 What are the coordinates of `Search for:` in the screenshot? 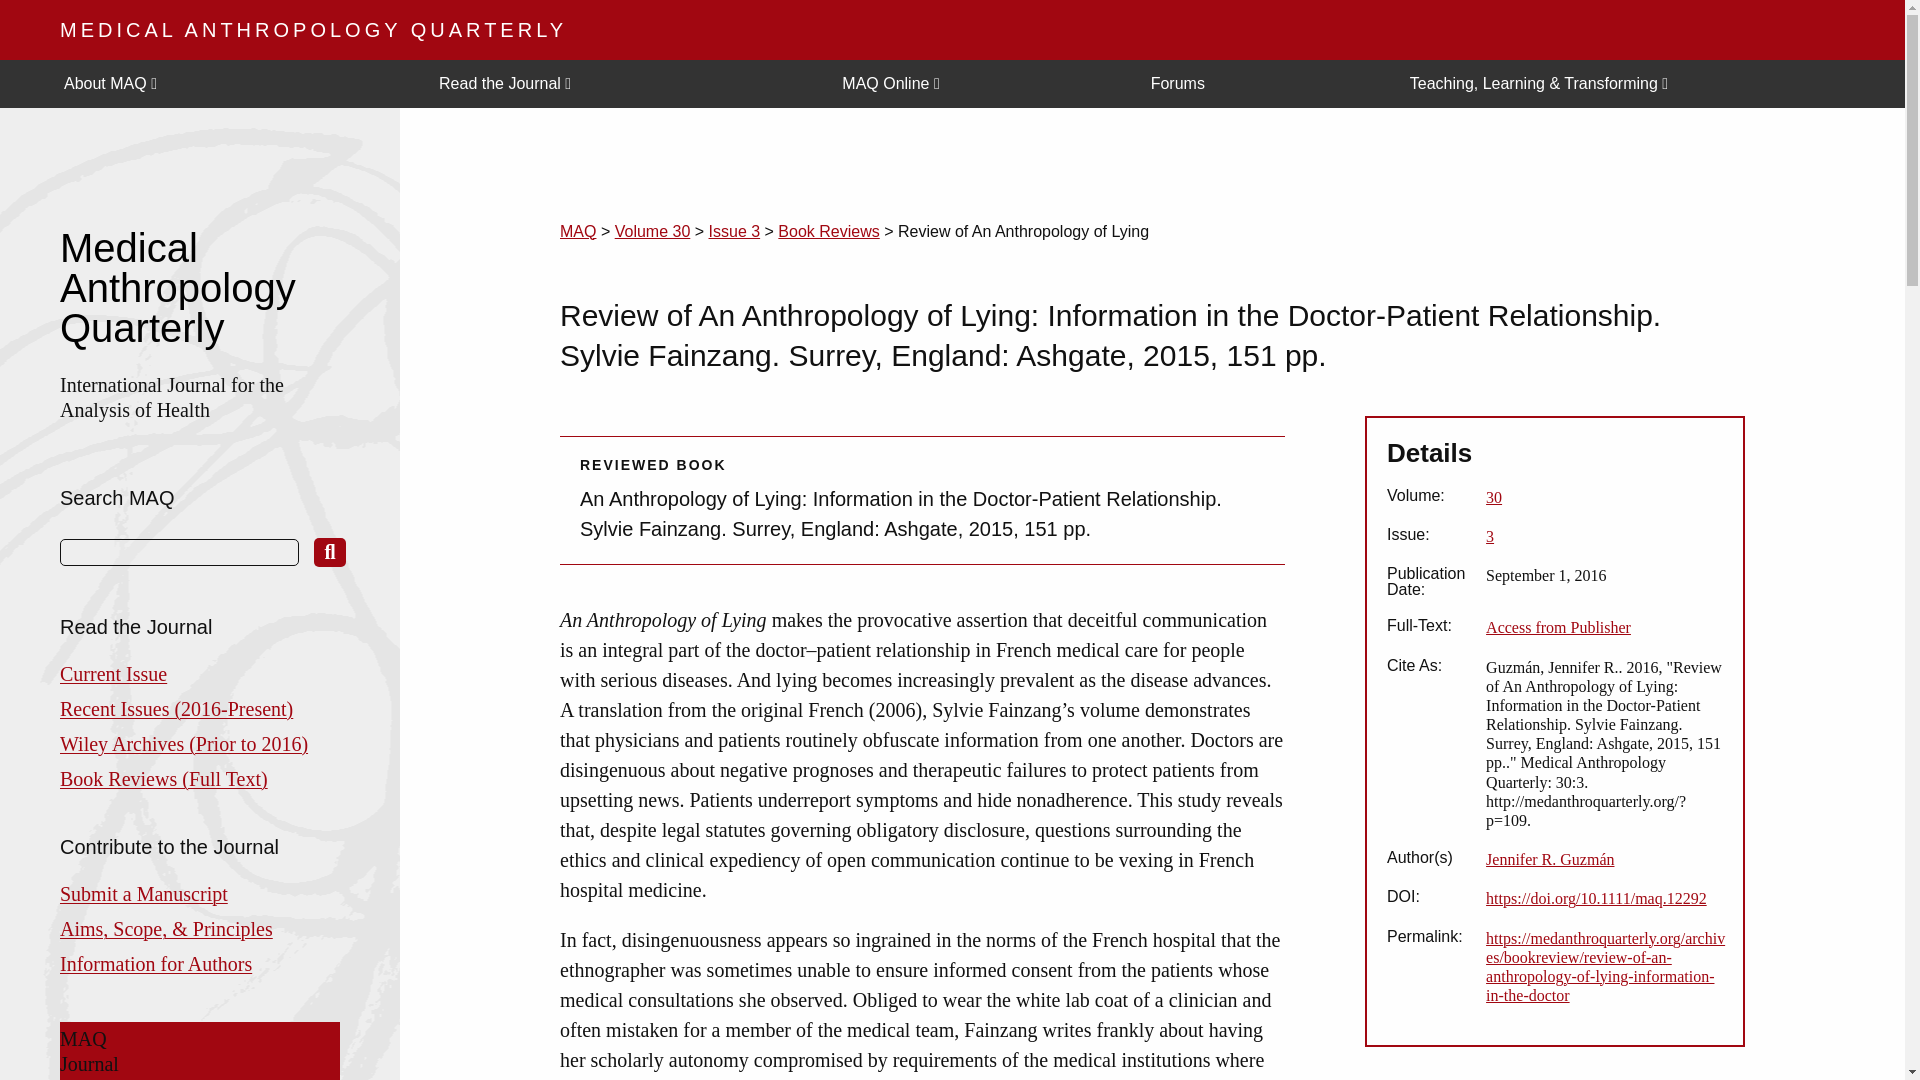 It's located at (179, 552).